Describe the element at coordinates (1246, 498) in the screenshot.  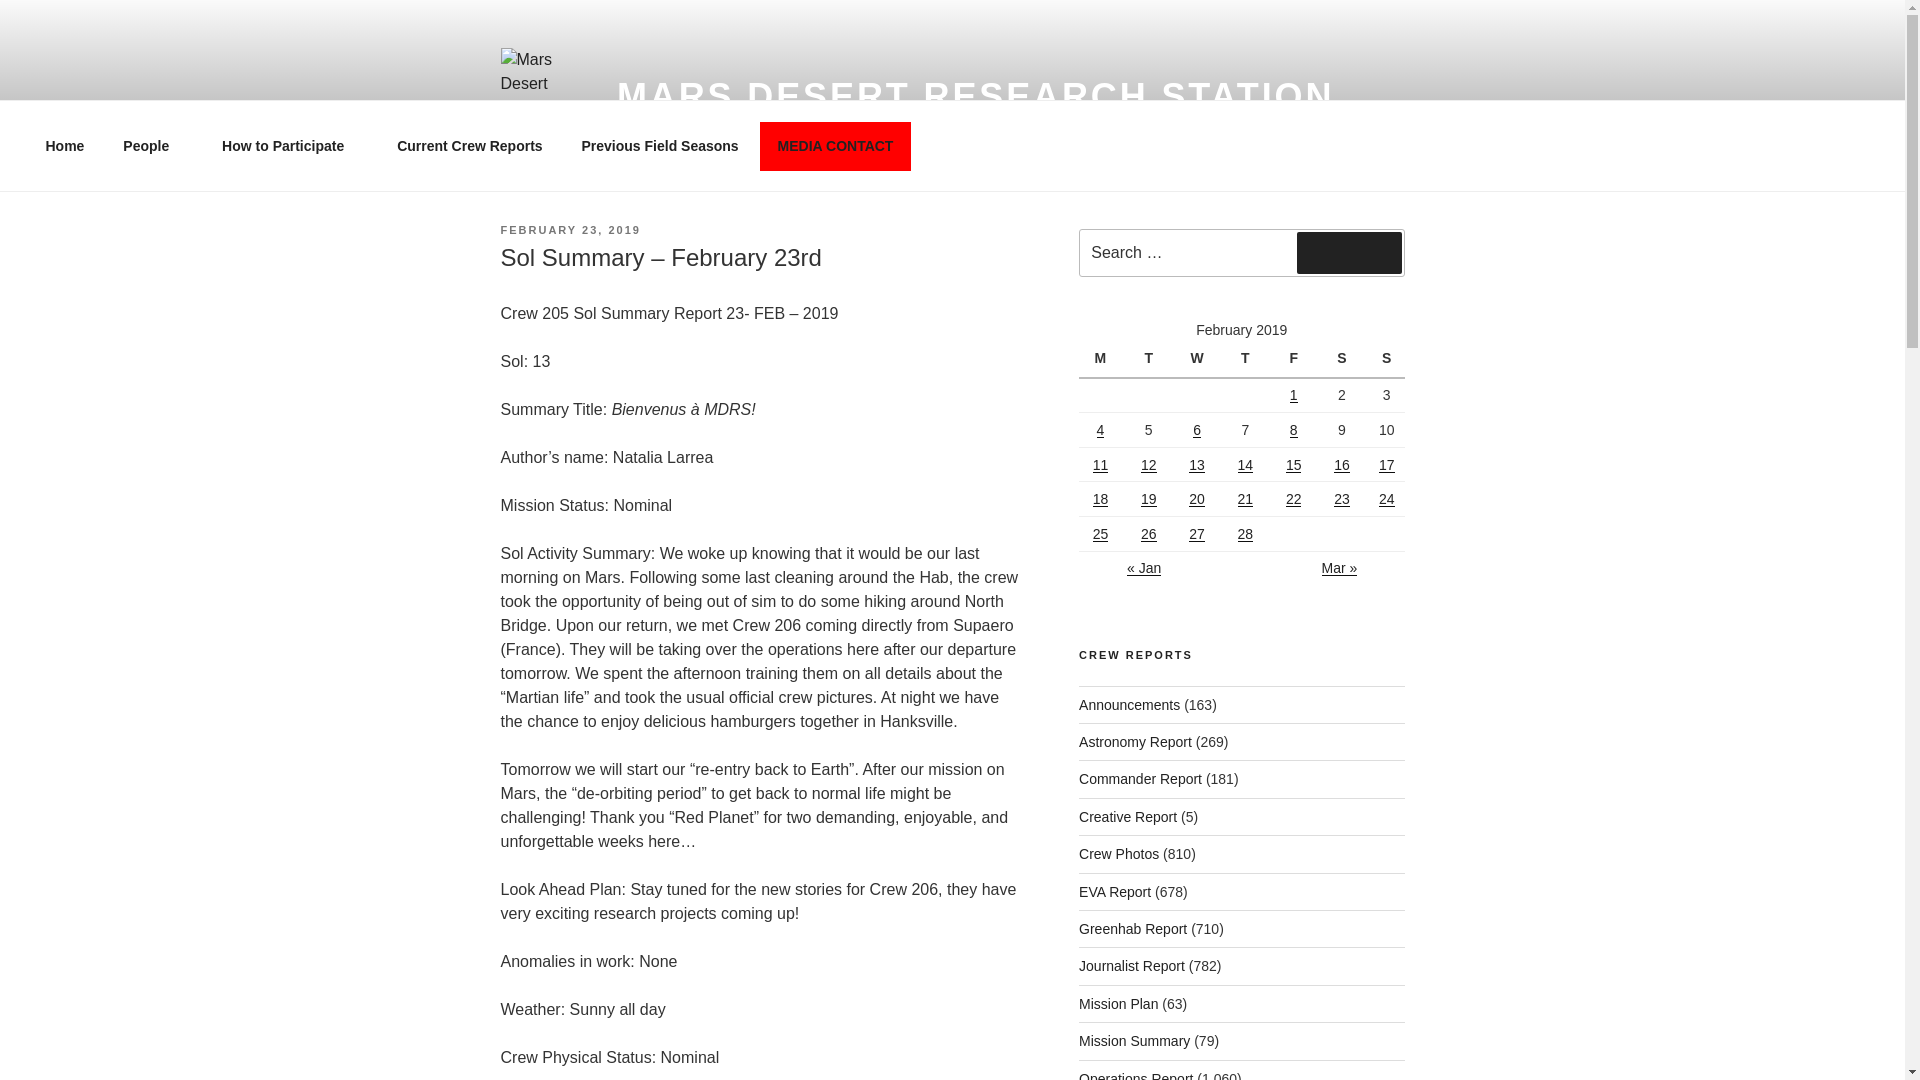
I see `21` at that location.